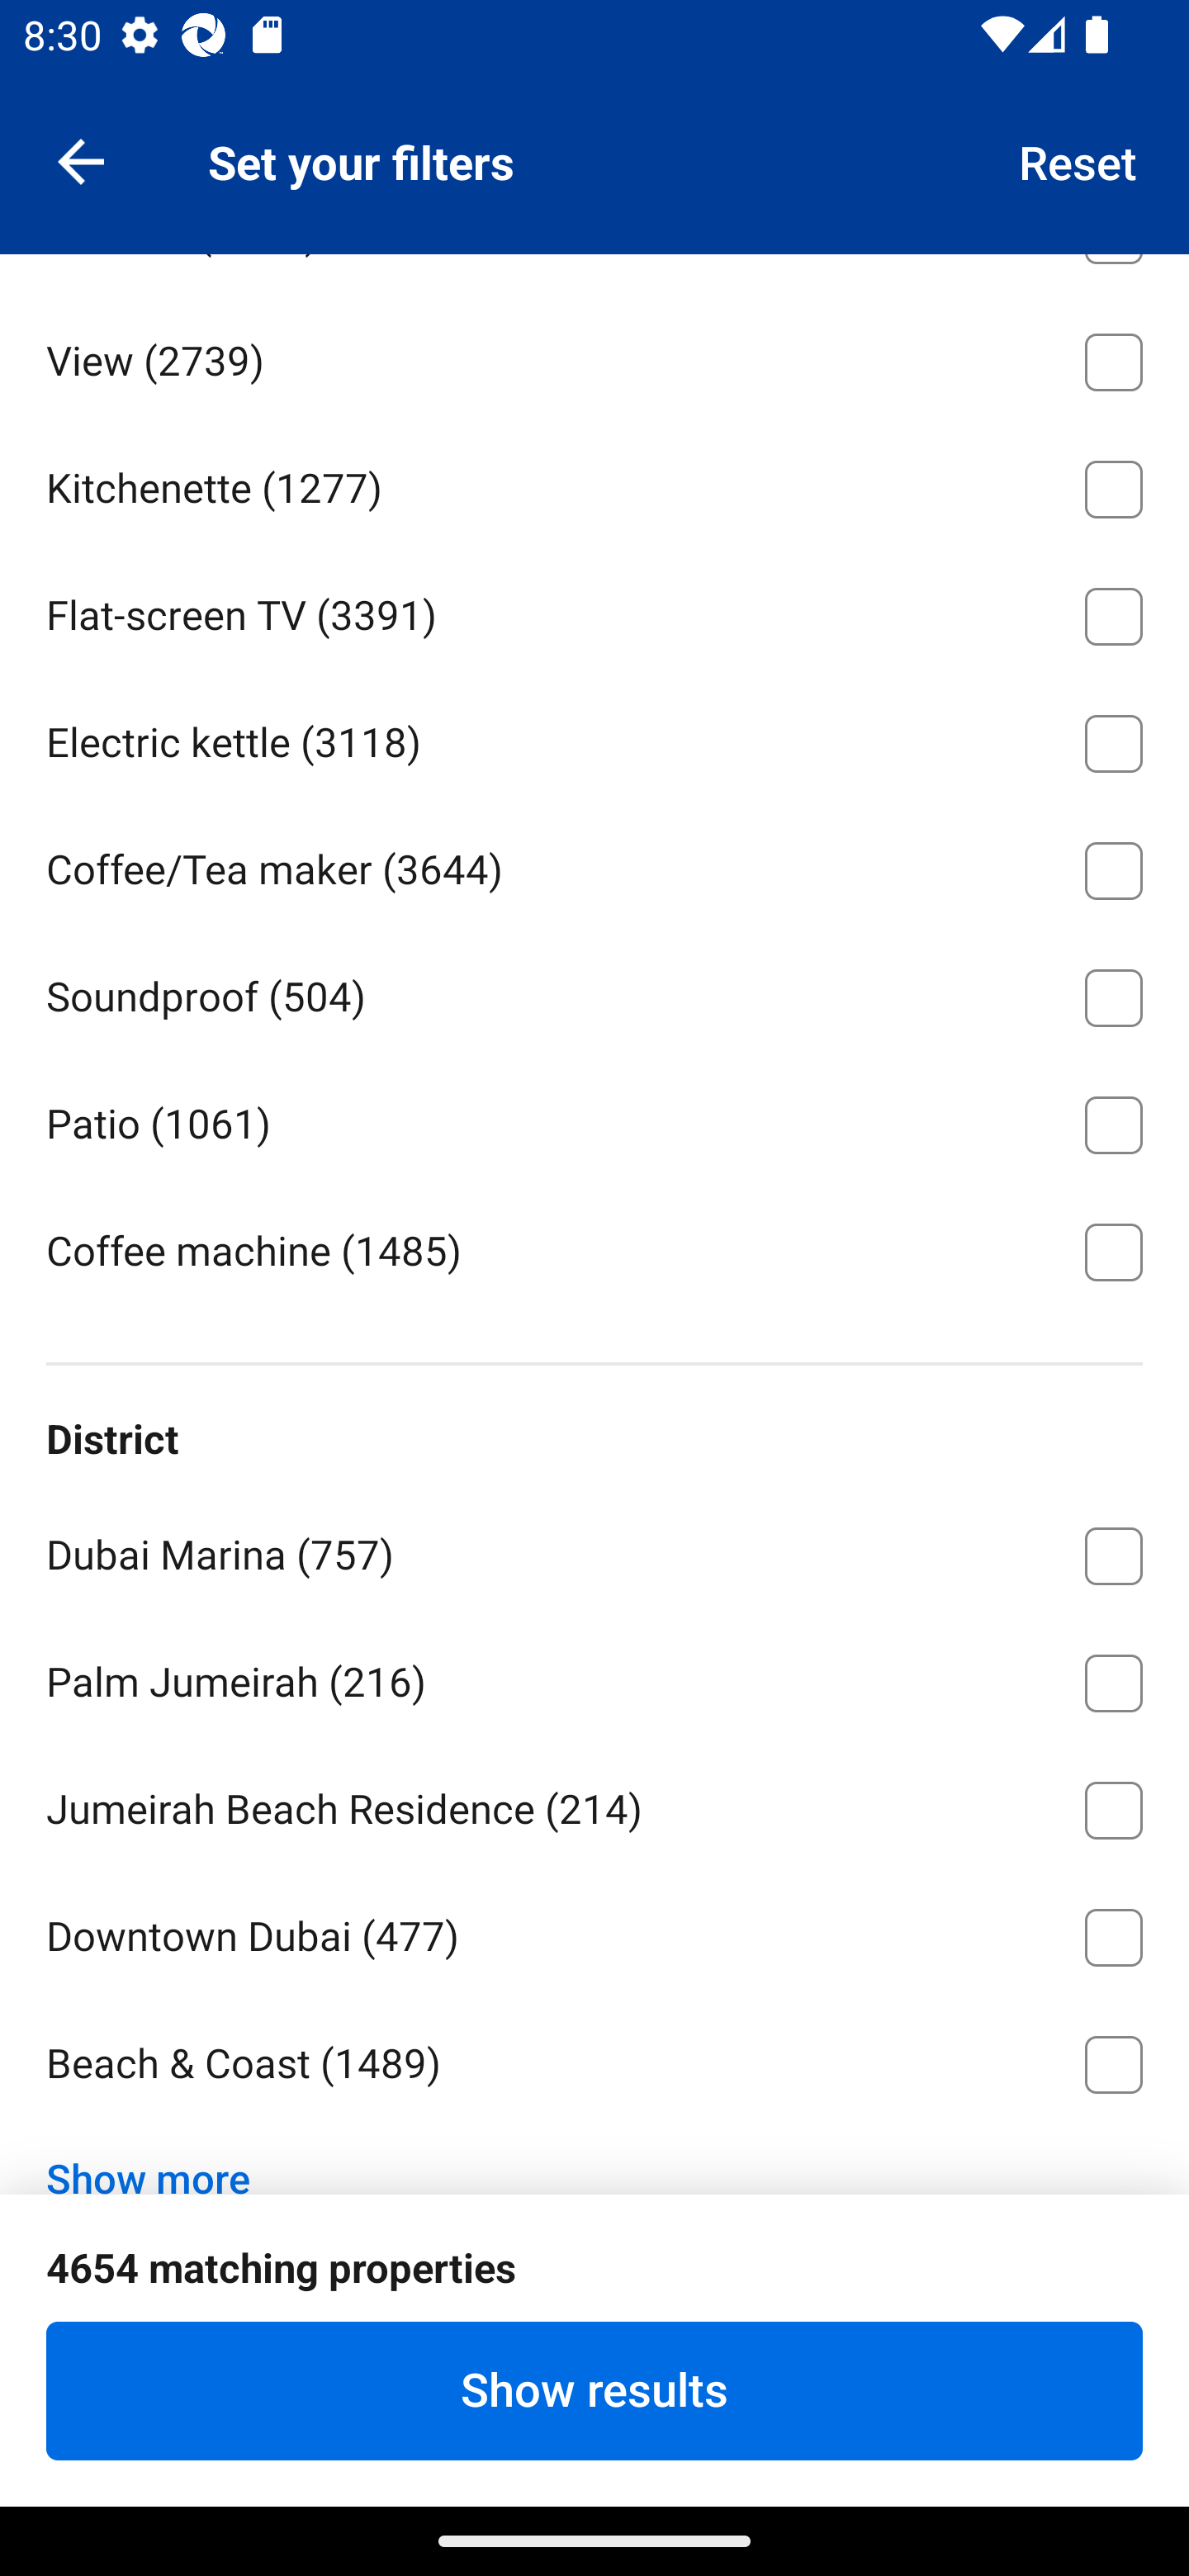 This screenshot has width=1189, height=2576. What do you see at coordinates (594, 865) in the screenshot?
I see `Coffee/Tea maker ⁦(3644)` at bounding box center [594, 865].